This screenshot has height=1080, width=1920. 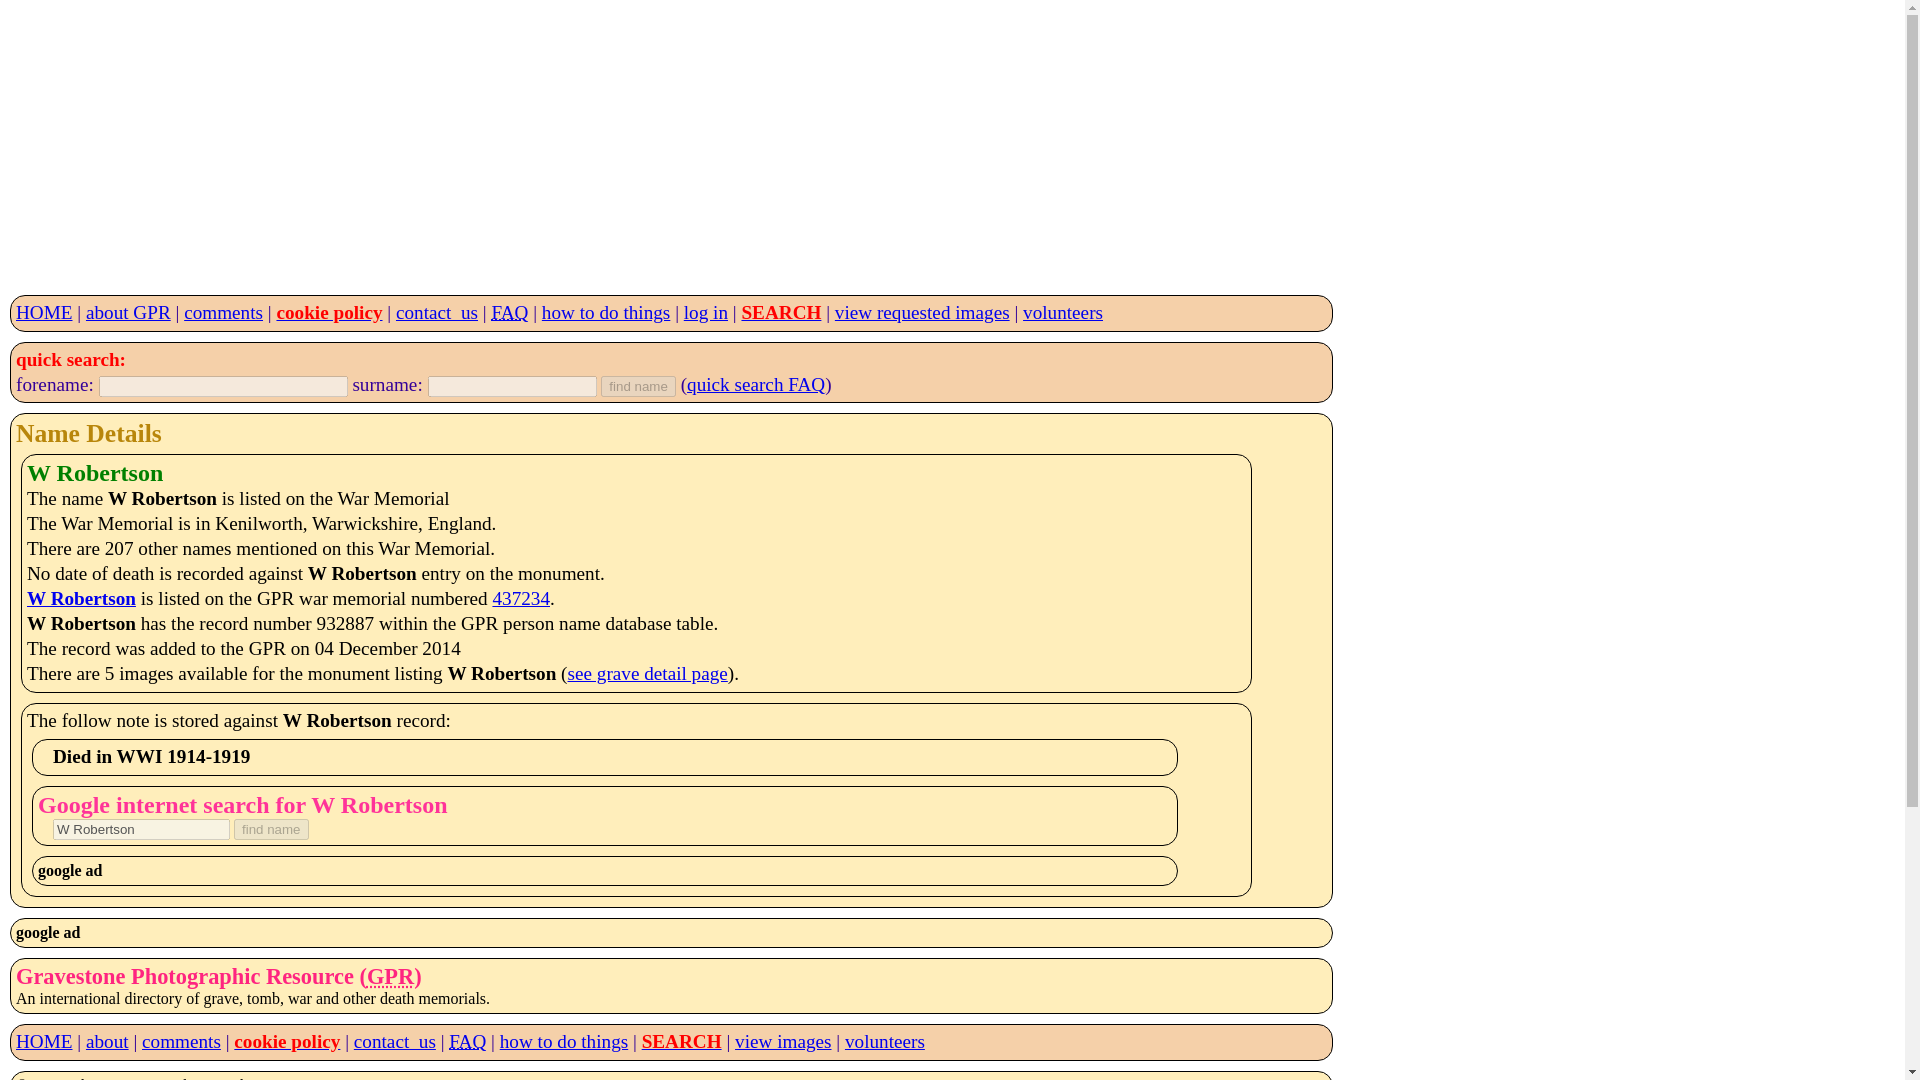 I want to click on about GPR, so click(x=128, y=312).